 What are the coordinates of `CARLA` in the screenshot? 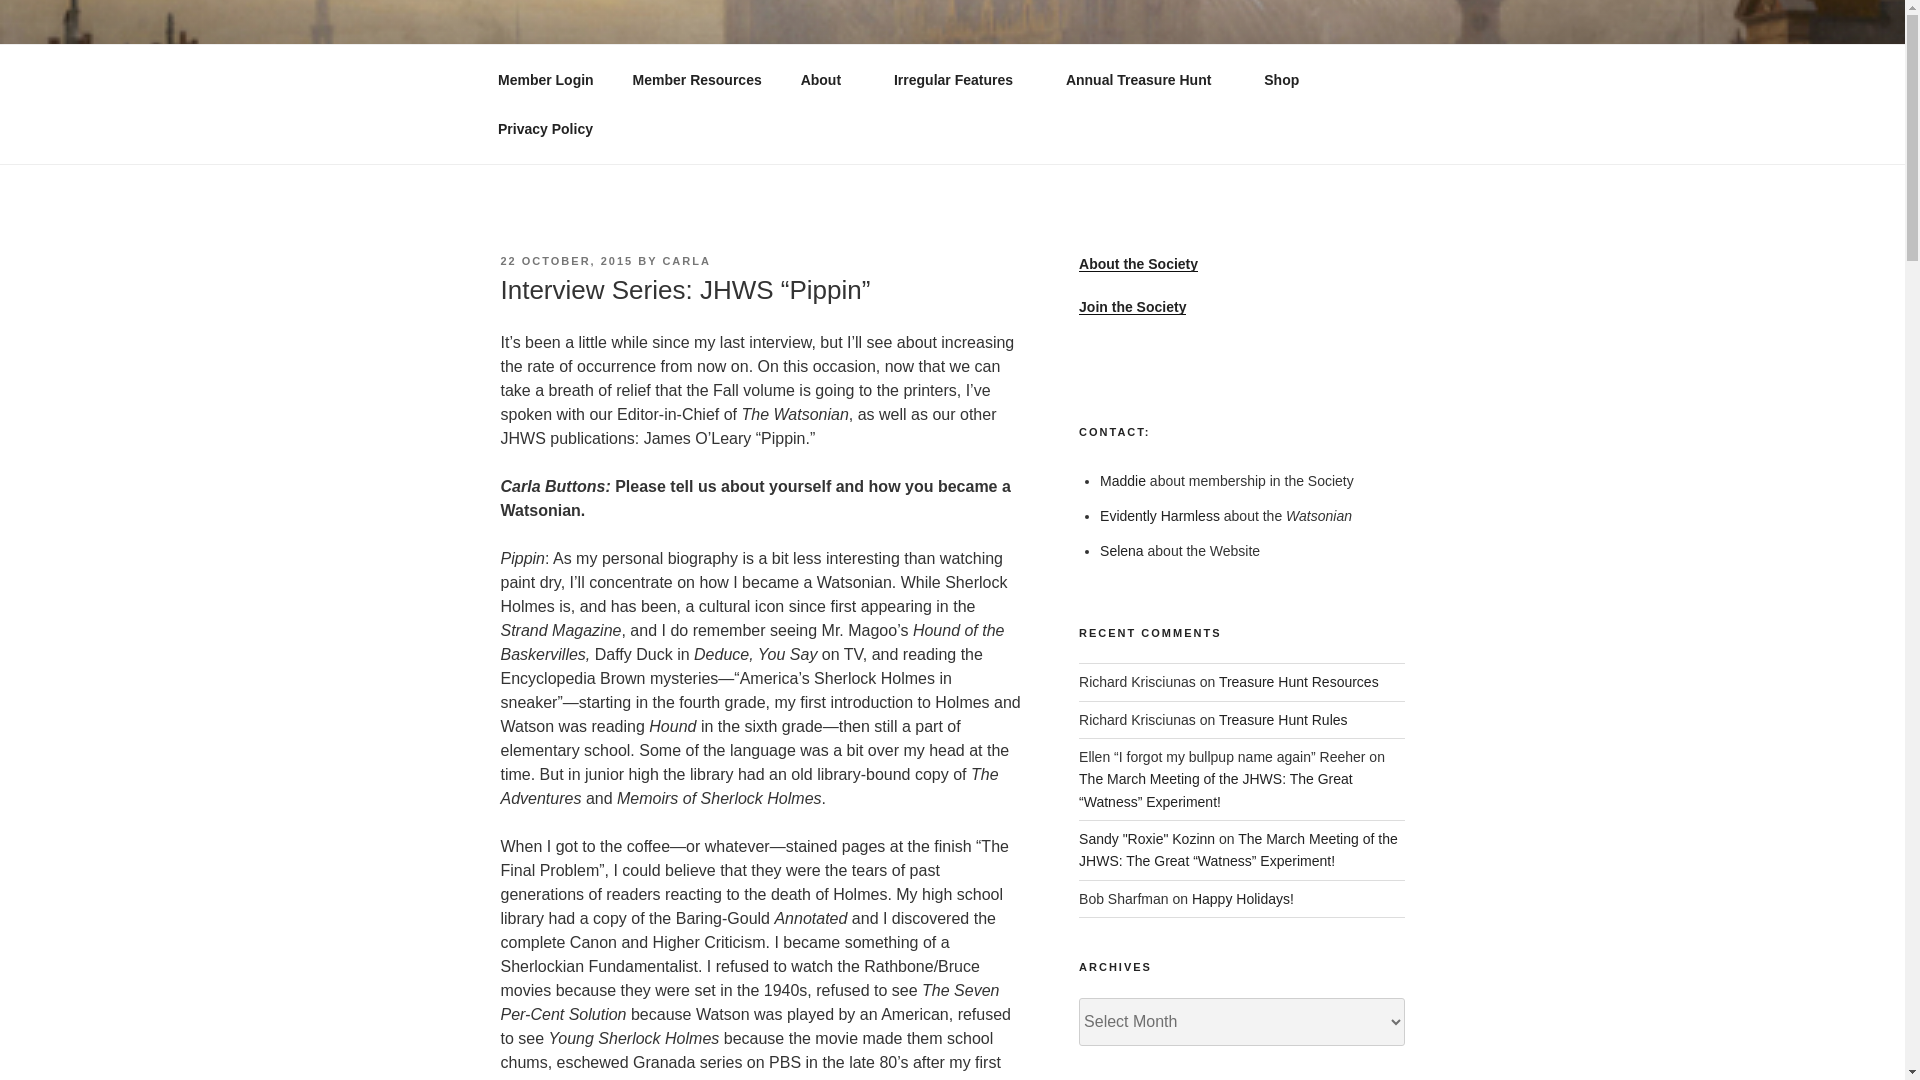 It's located at (686, 260).